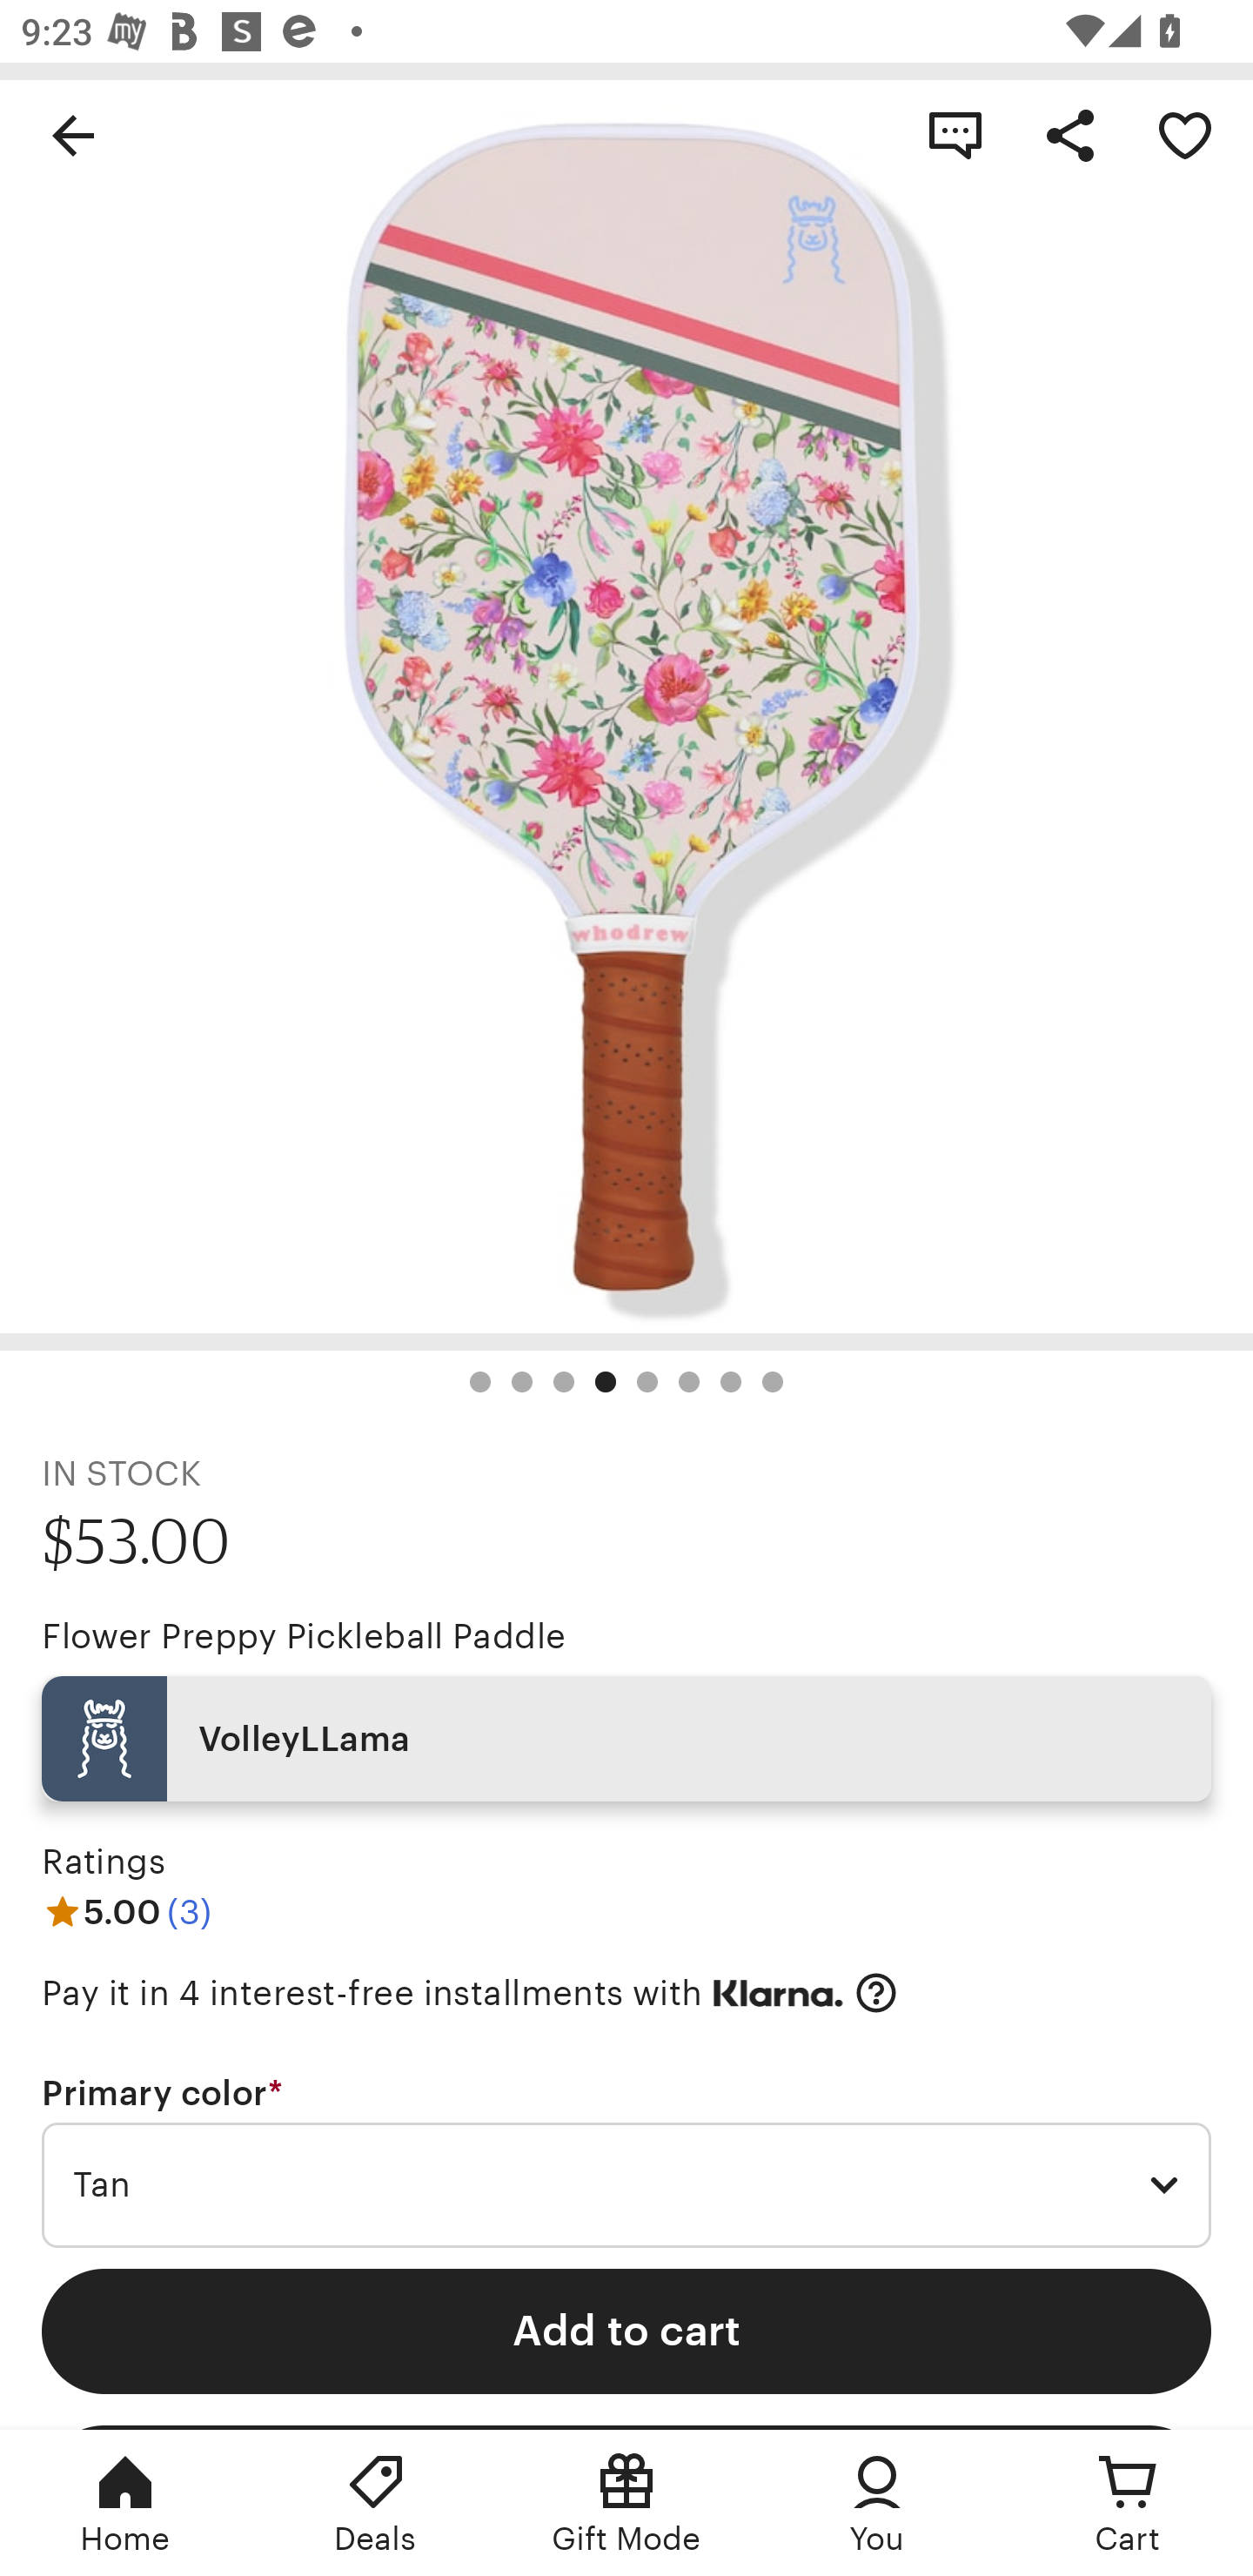 Image resolution: width=1253 pixels, height=2576 pixels. I want to click on Primary color * Required Tan, so click(626, 2161).